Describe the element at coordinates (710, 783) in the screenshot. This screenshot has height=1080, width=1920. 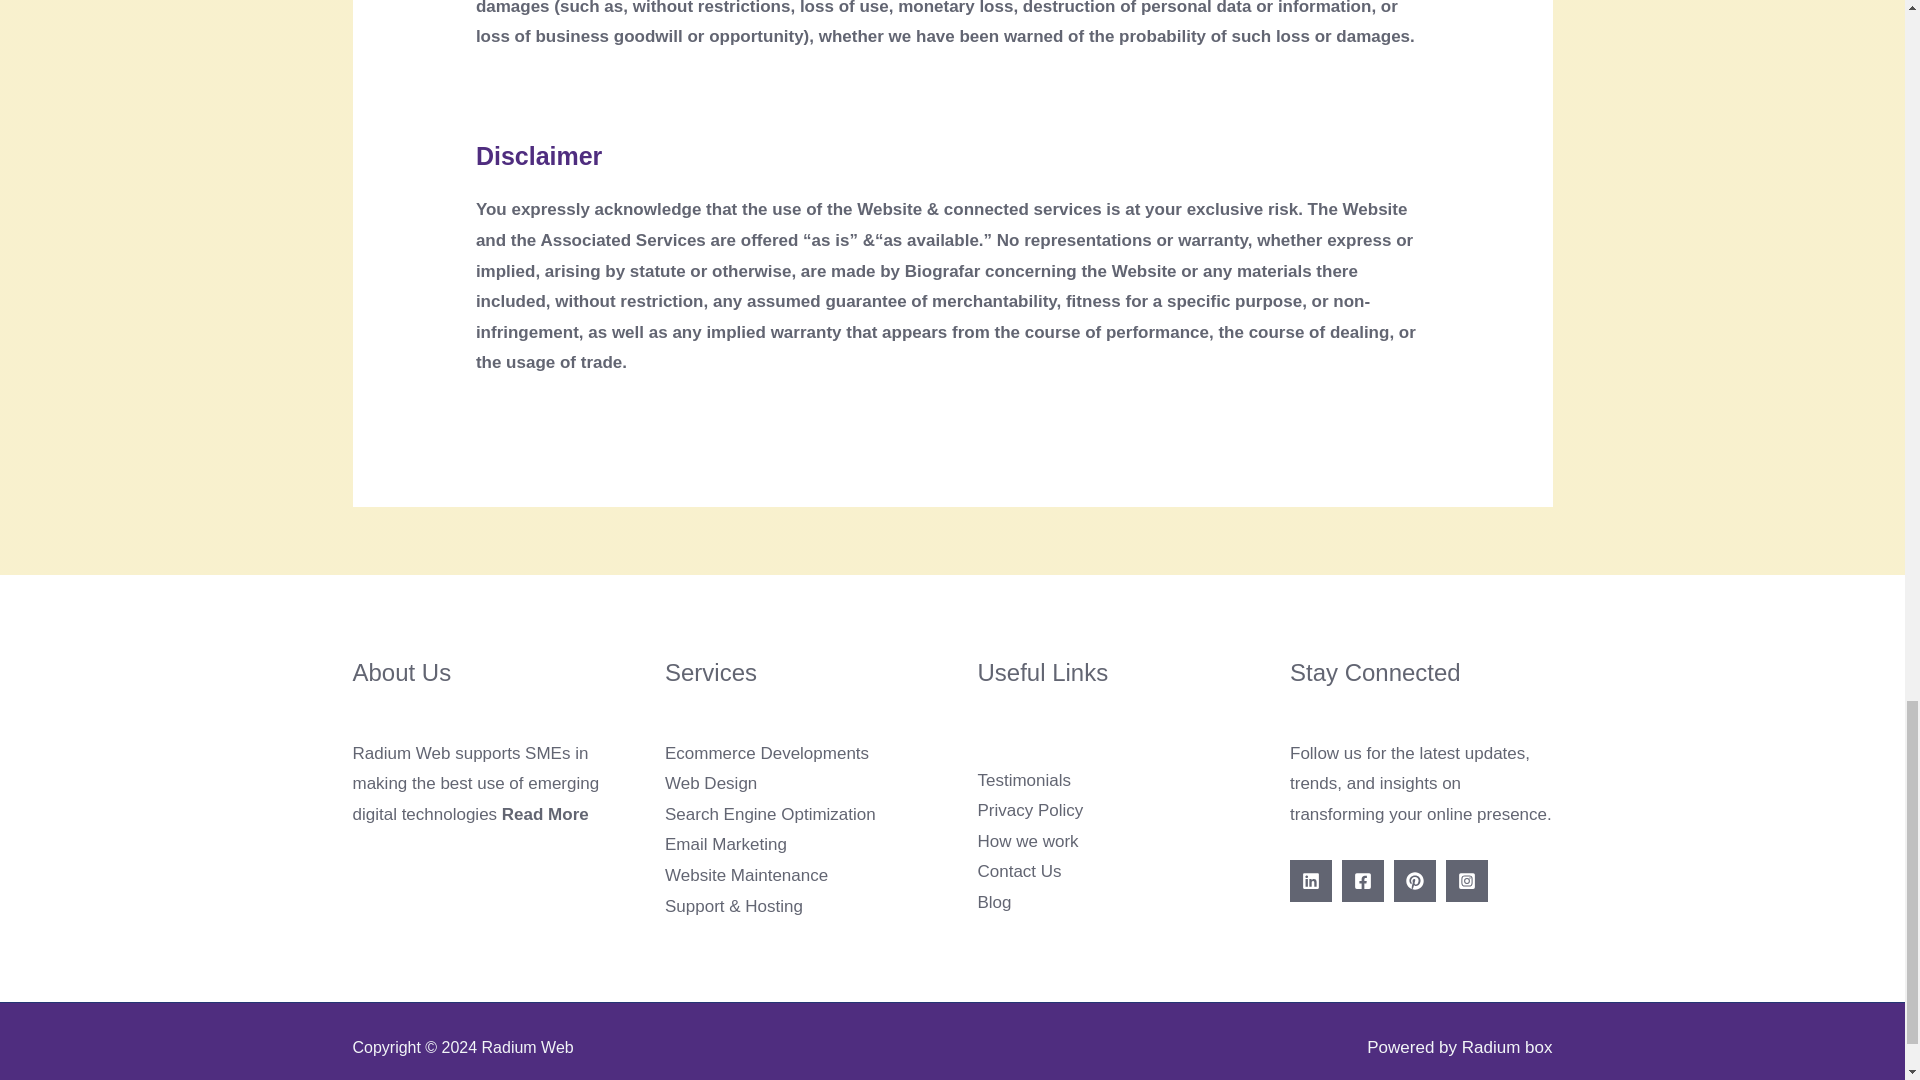
I see `Web Design` at that location.